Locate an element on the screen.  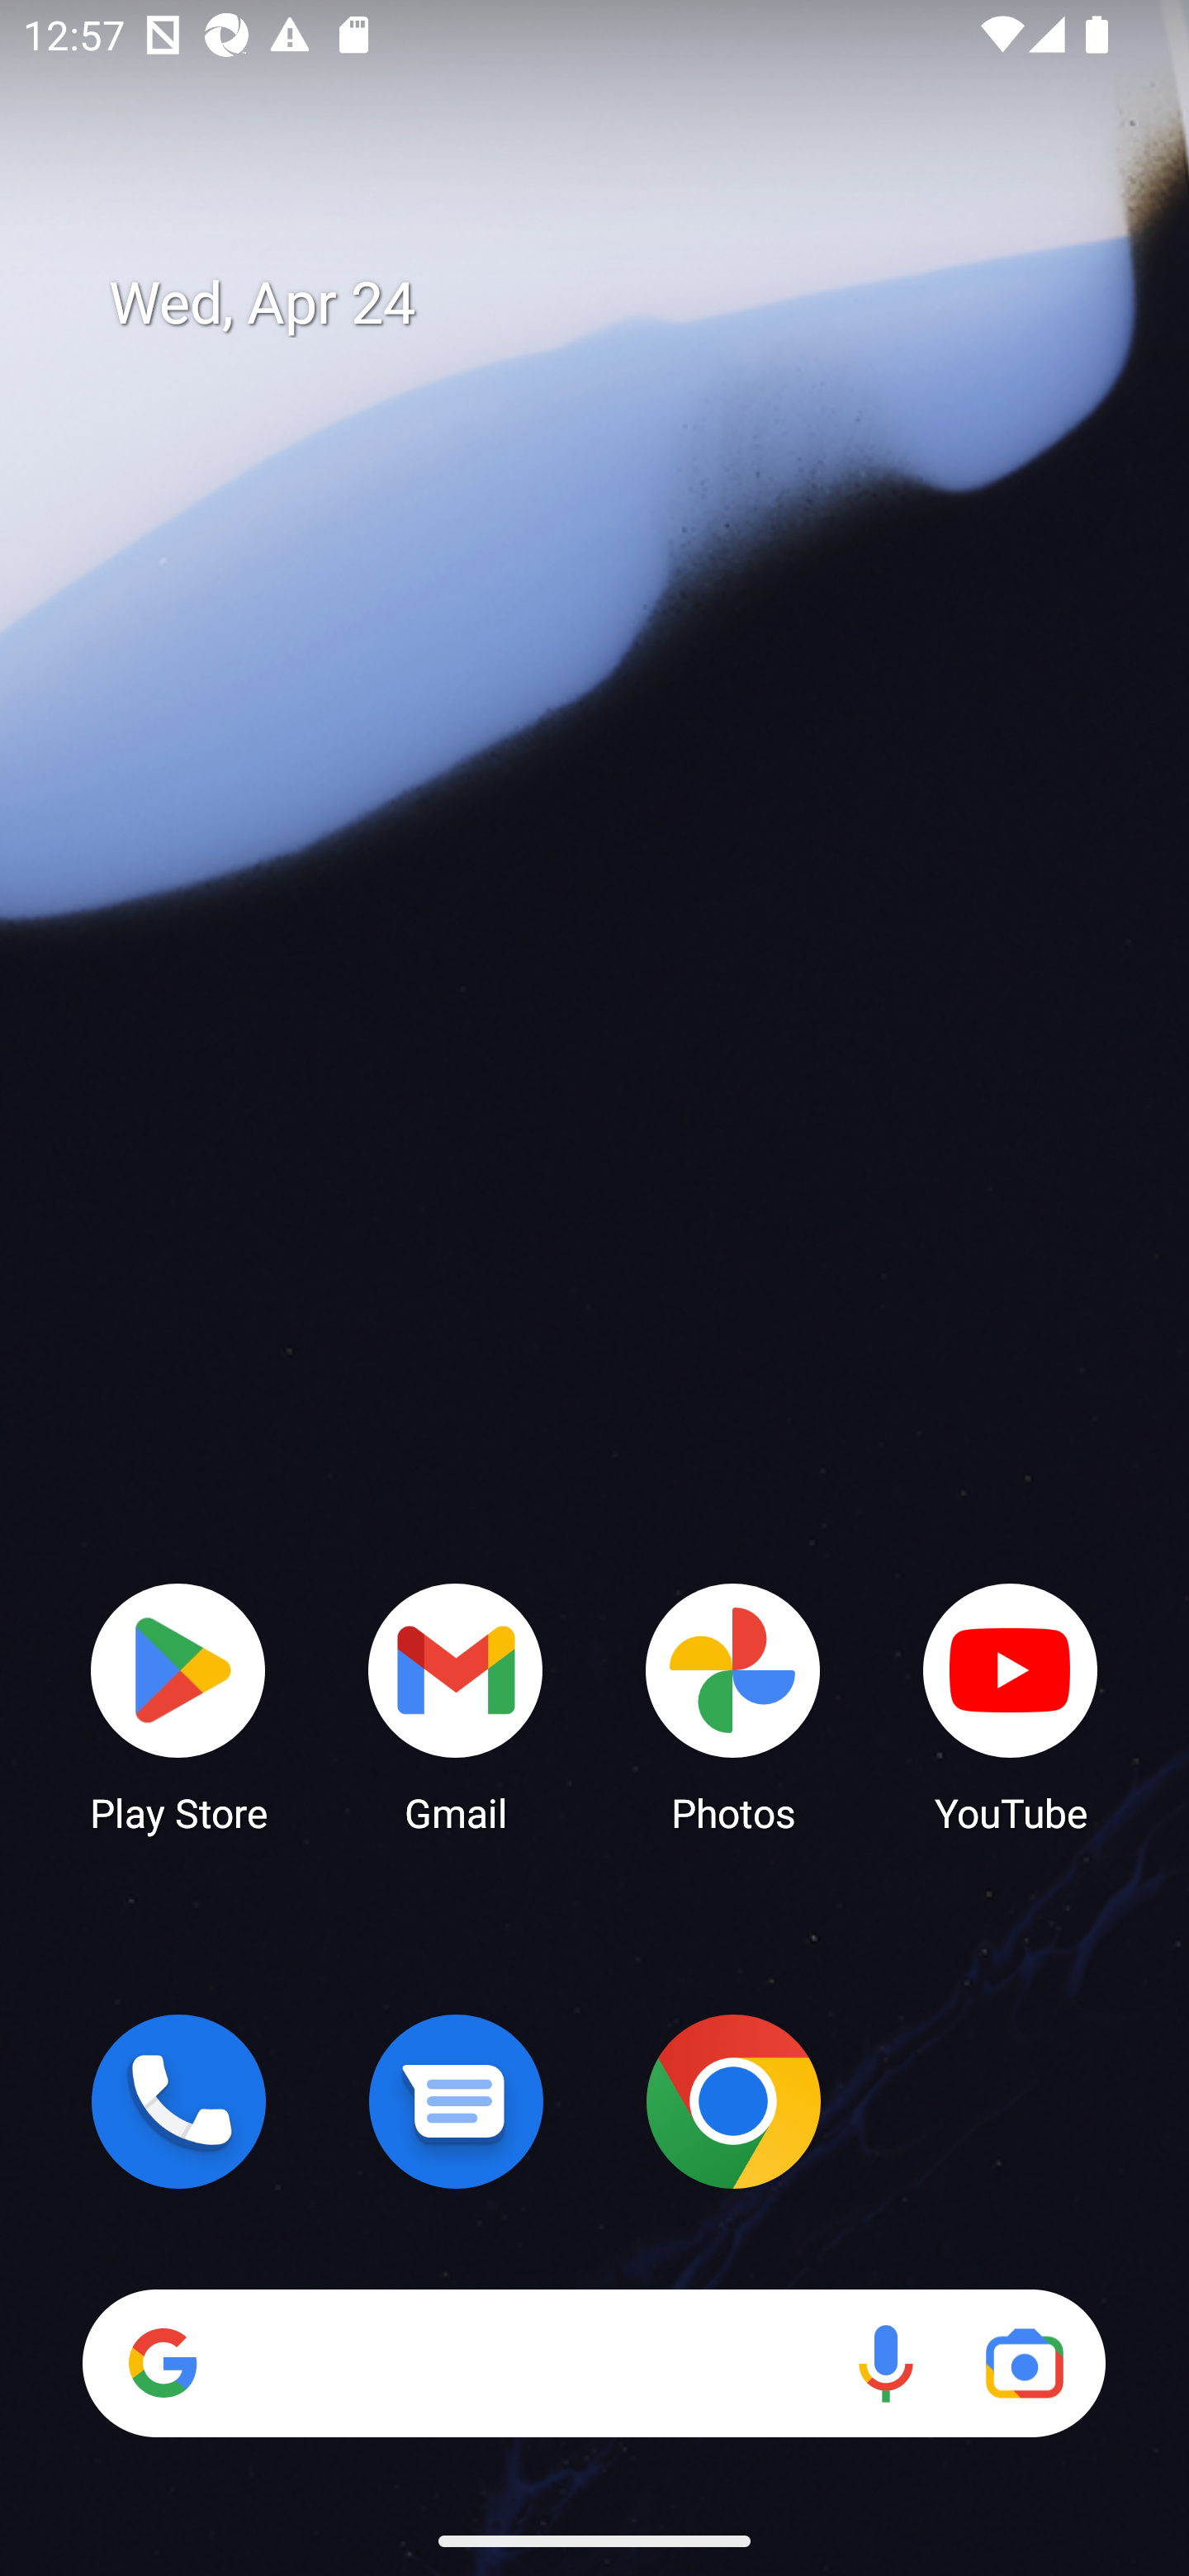
Messages is located at coordinates (456, 2101).